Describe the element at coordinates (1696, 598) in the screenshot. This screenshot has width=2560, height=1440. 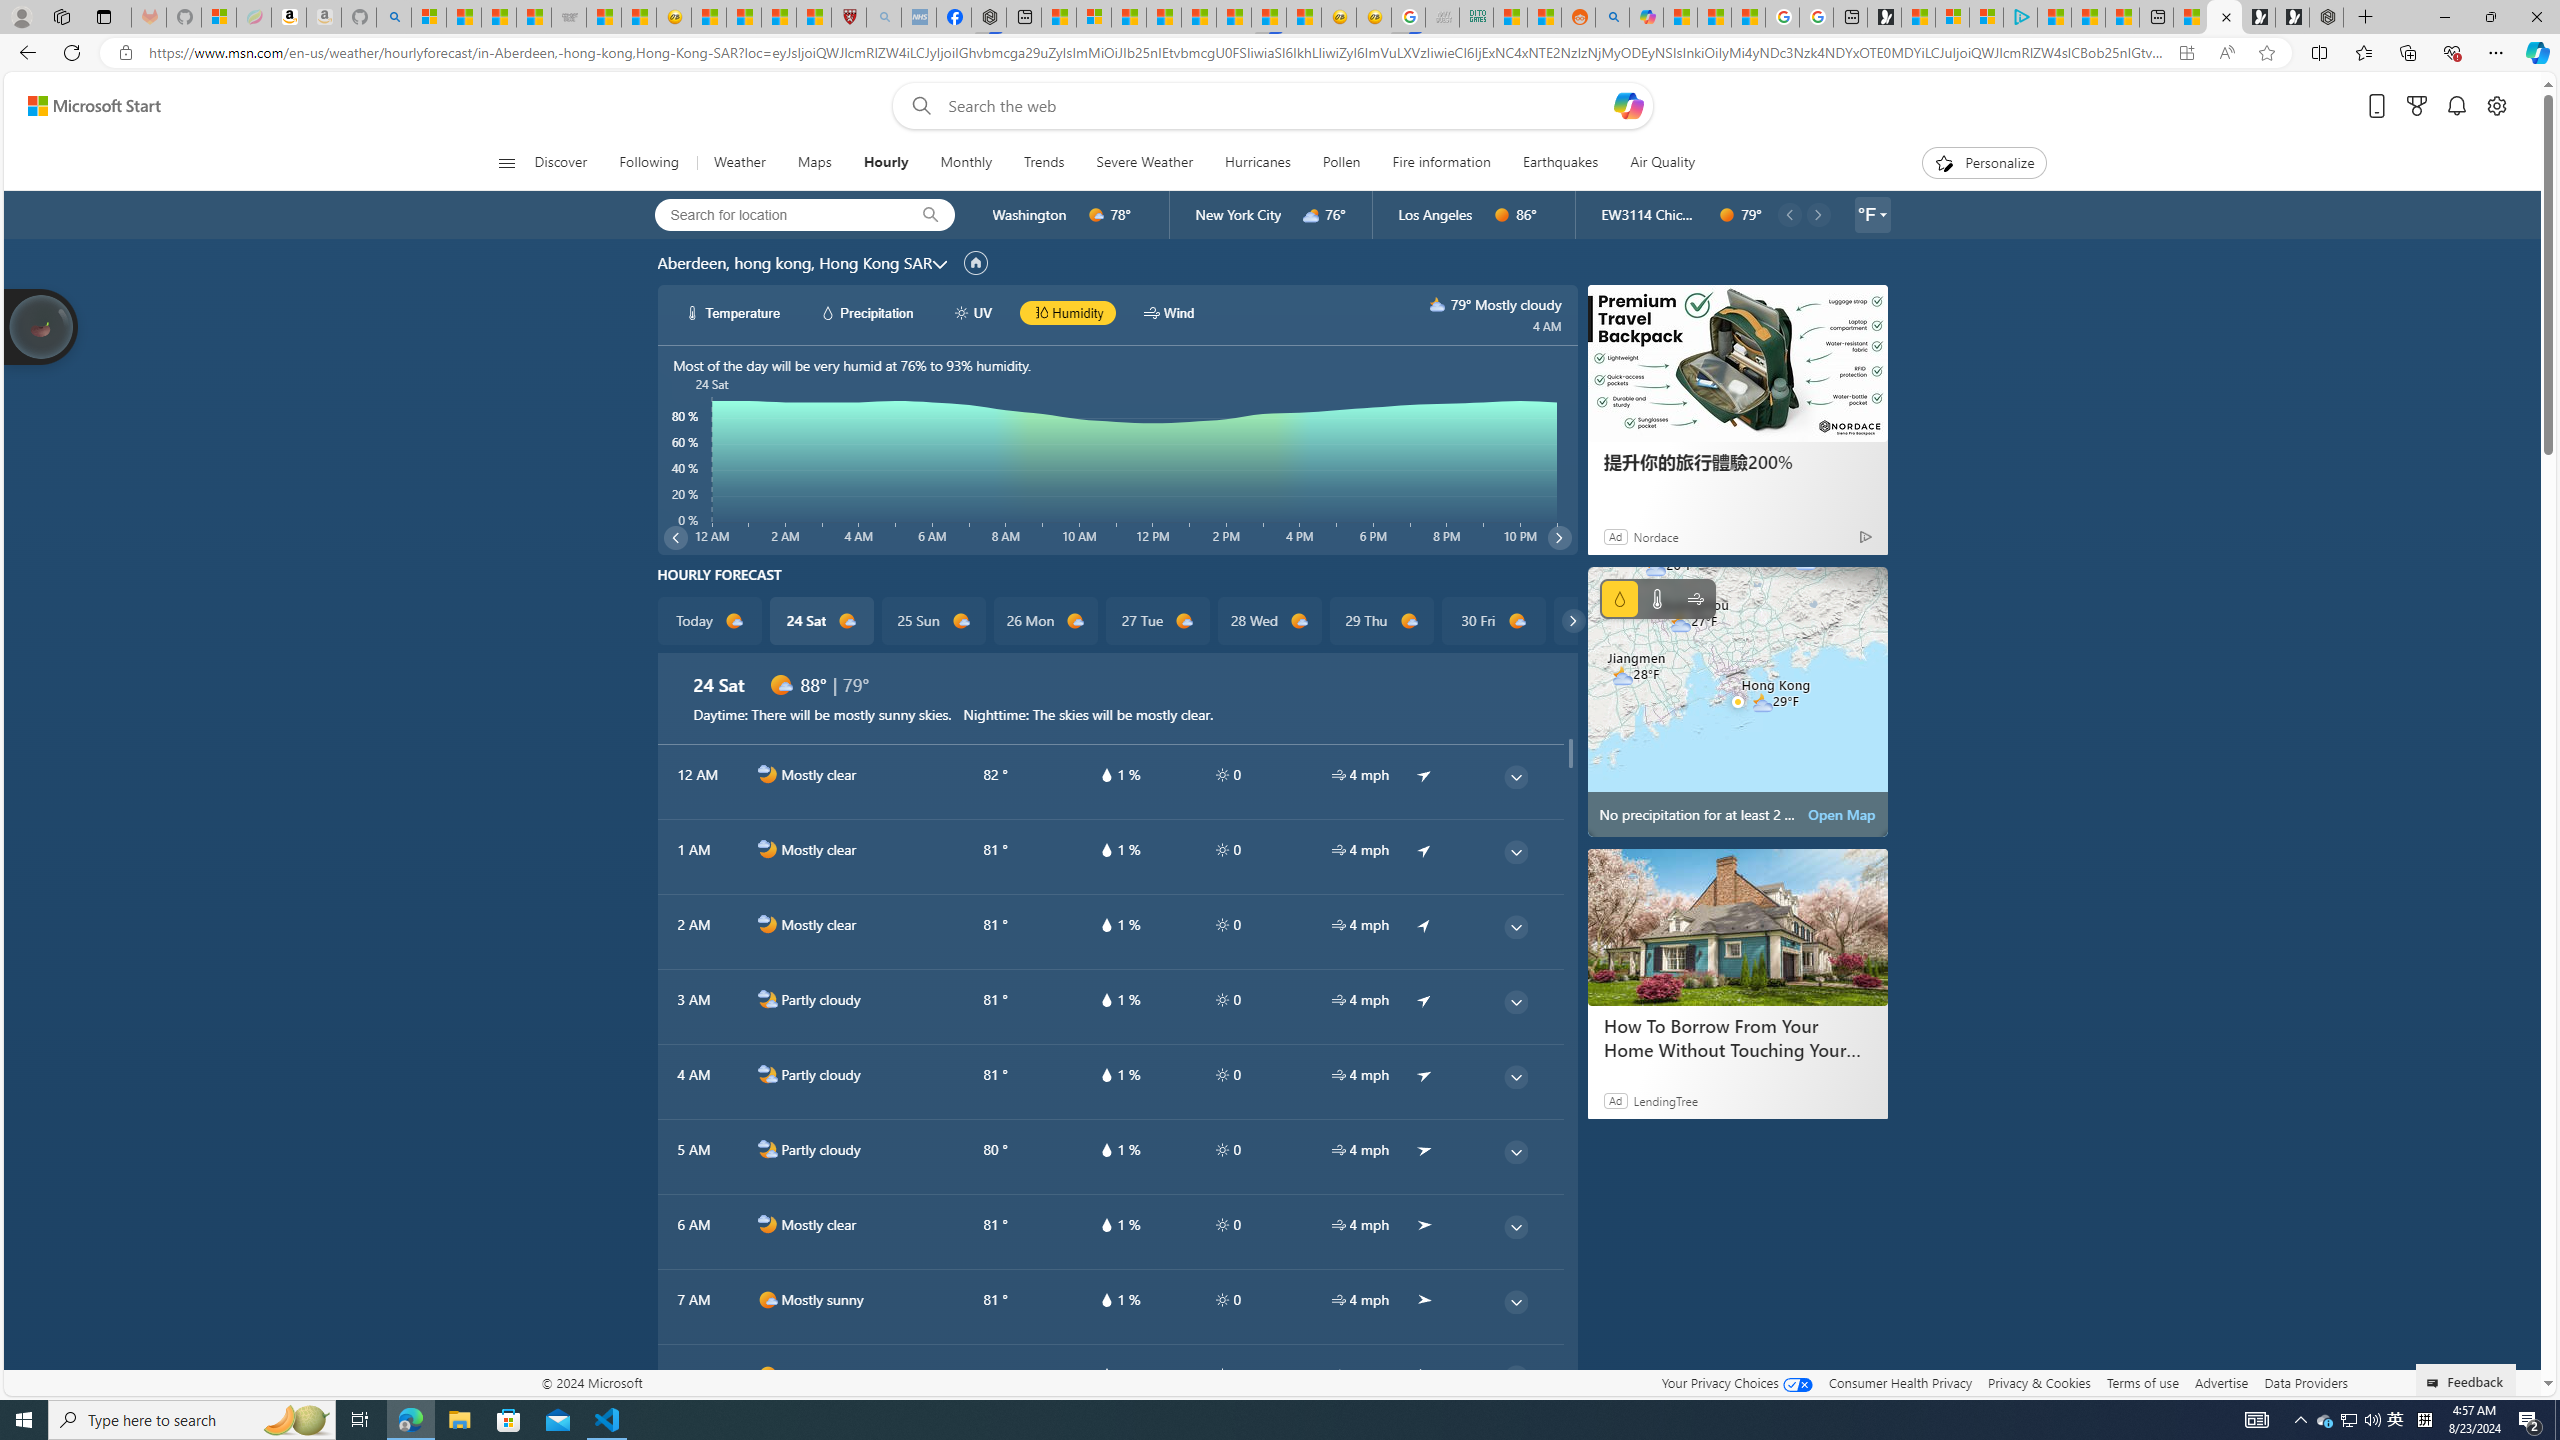
I see `Wind` at that location.